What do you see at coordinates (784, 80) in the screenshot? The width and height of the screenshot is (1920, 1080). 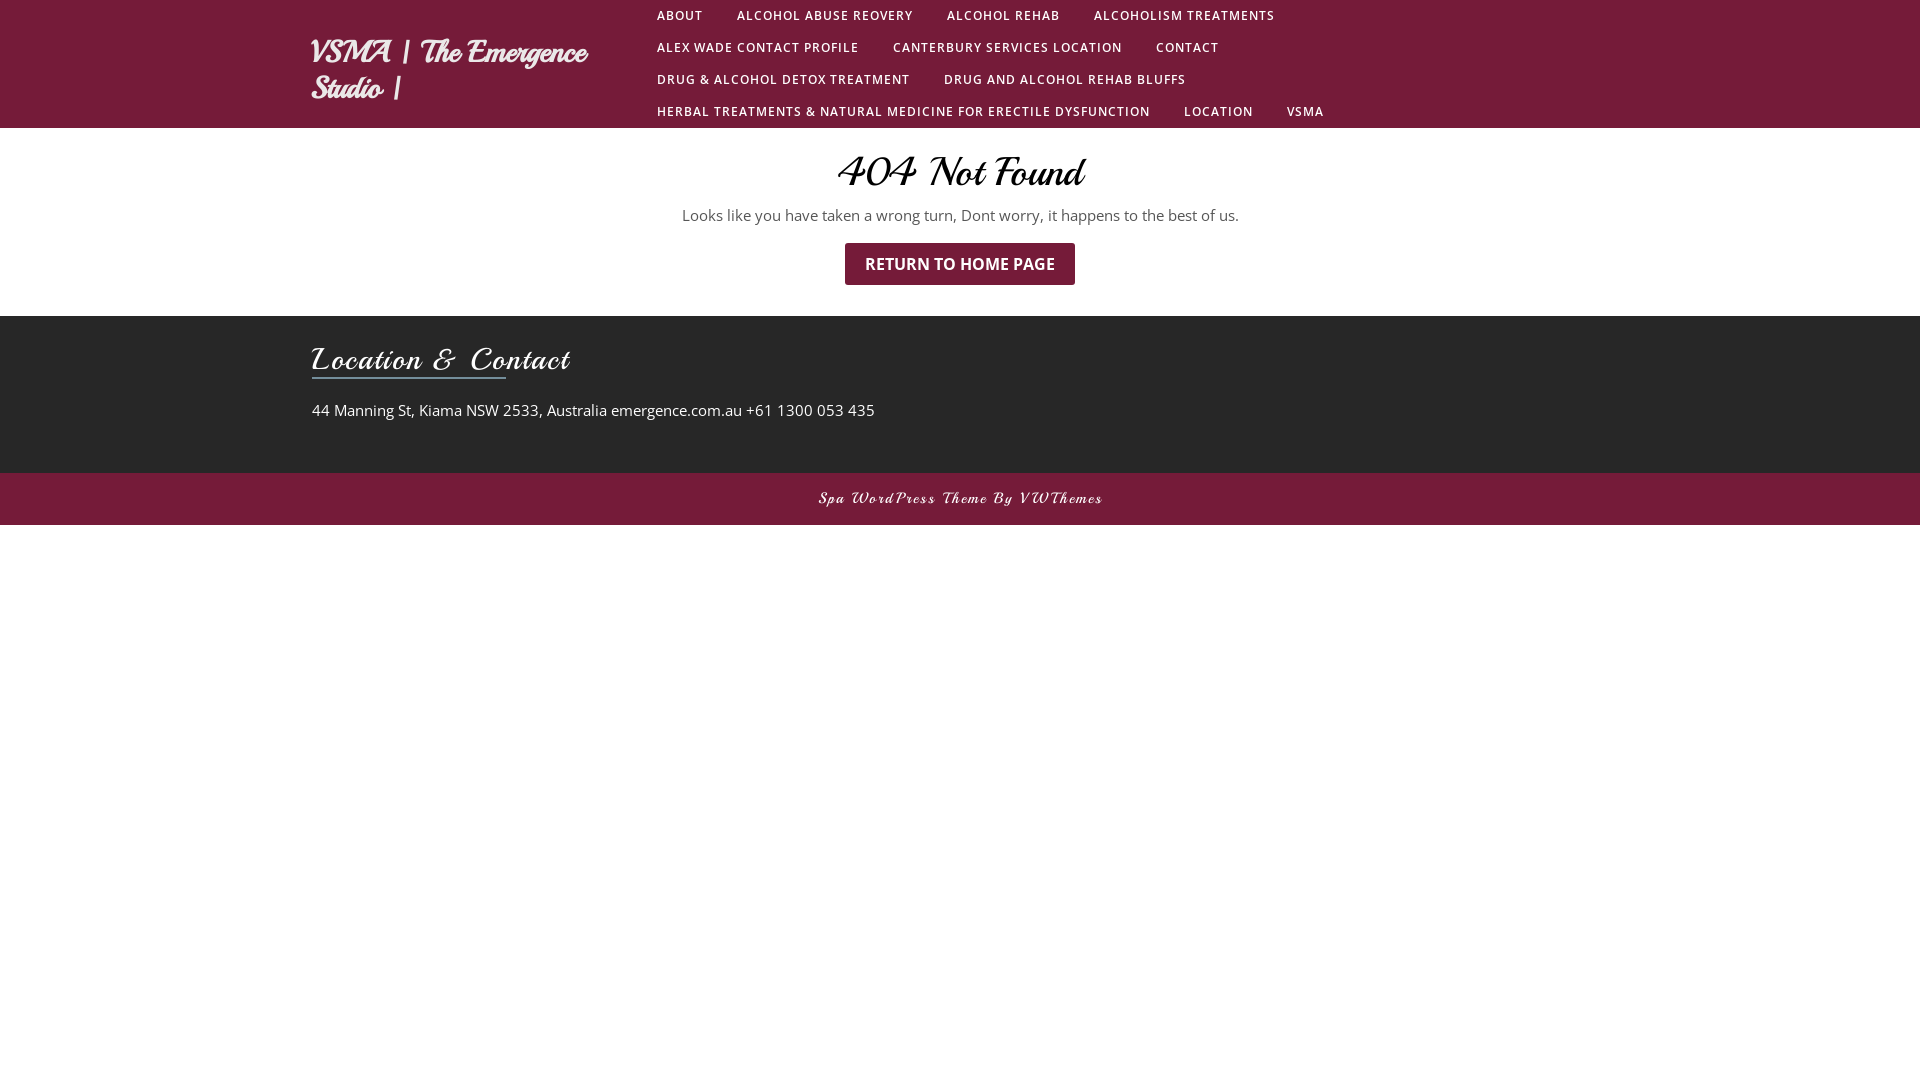 I see `DRUG & ALCOHOL DETOX TREATMENT` at bounding box center [784, 80].